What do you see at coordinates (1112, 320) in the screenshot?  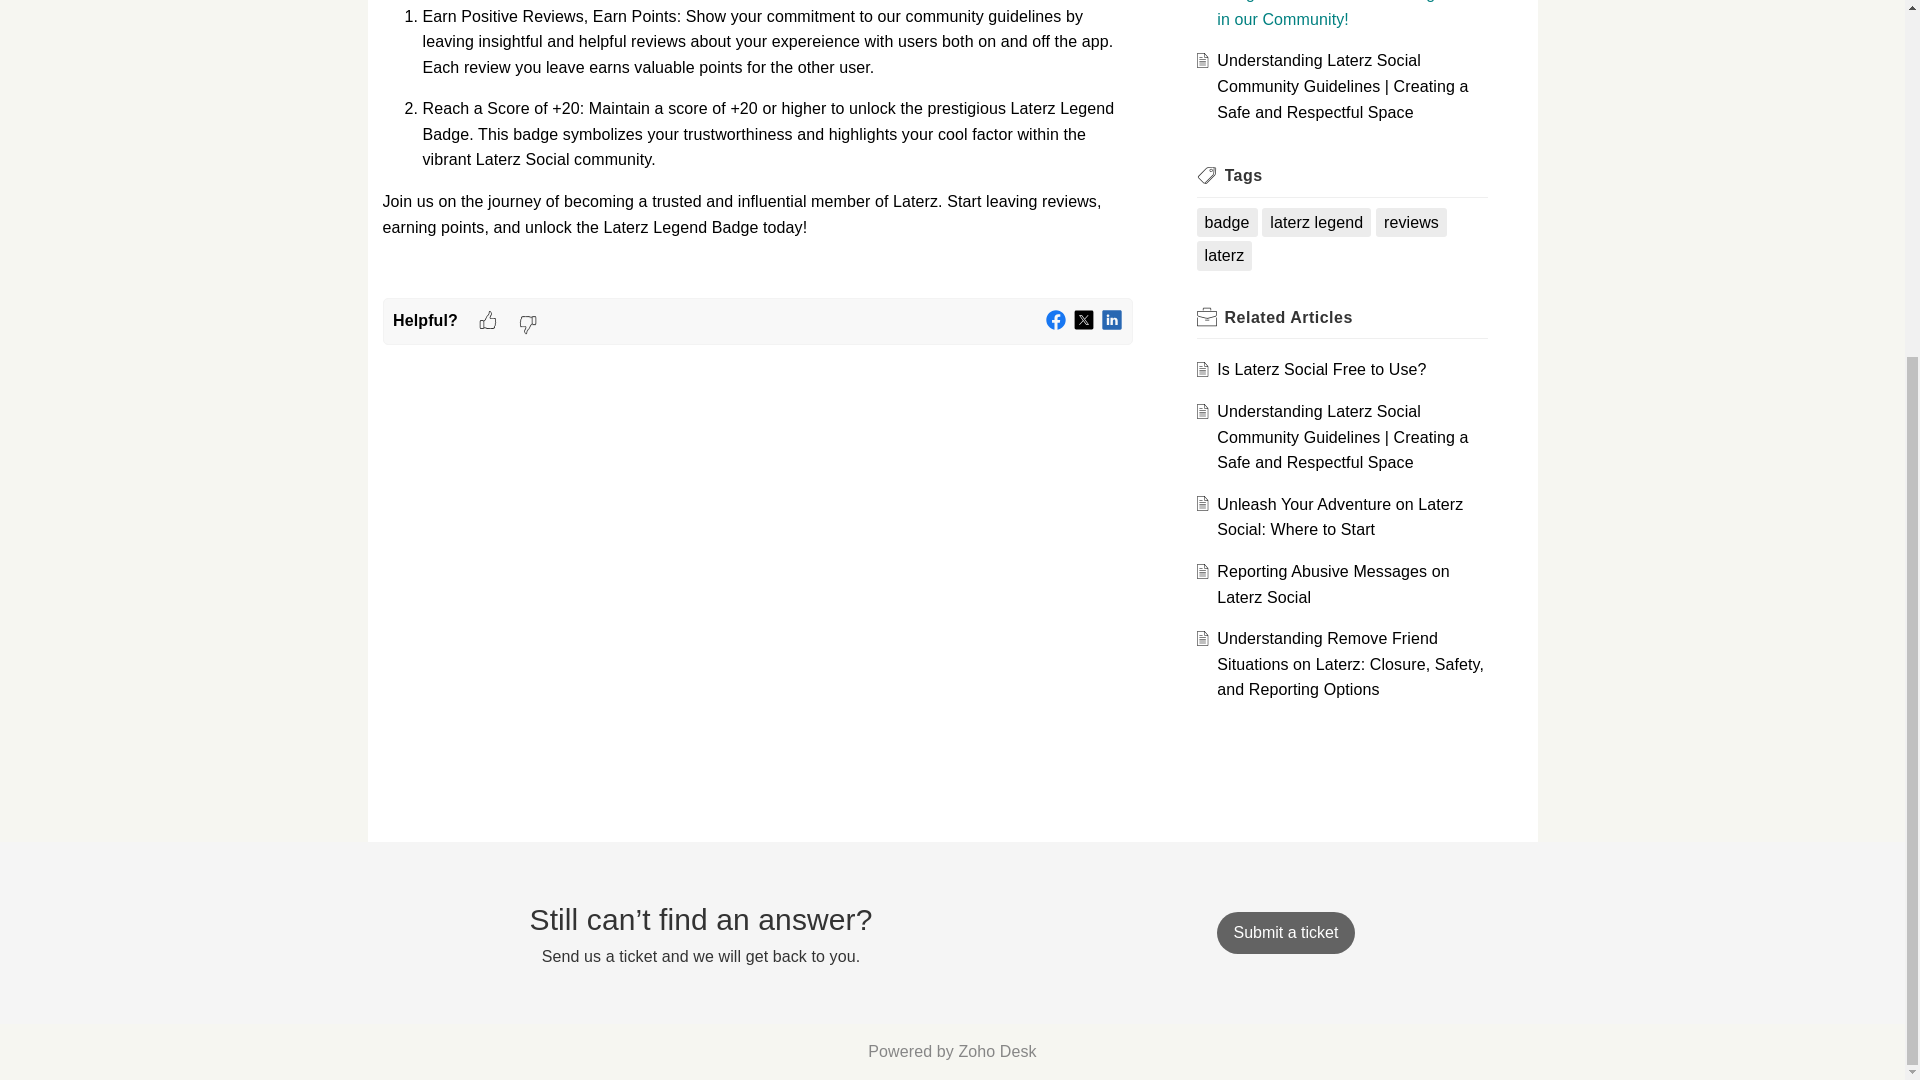 I see `LinkedIn` at bounding box center [1112, 320].